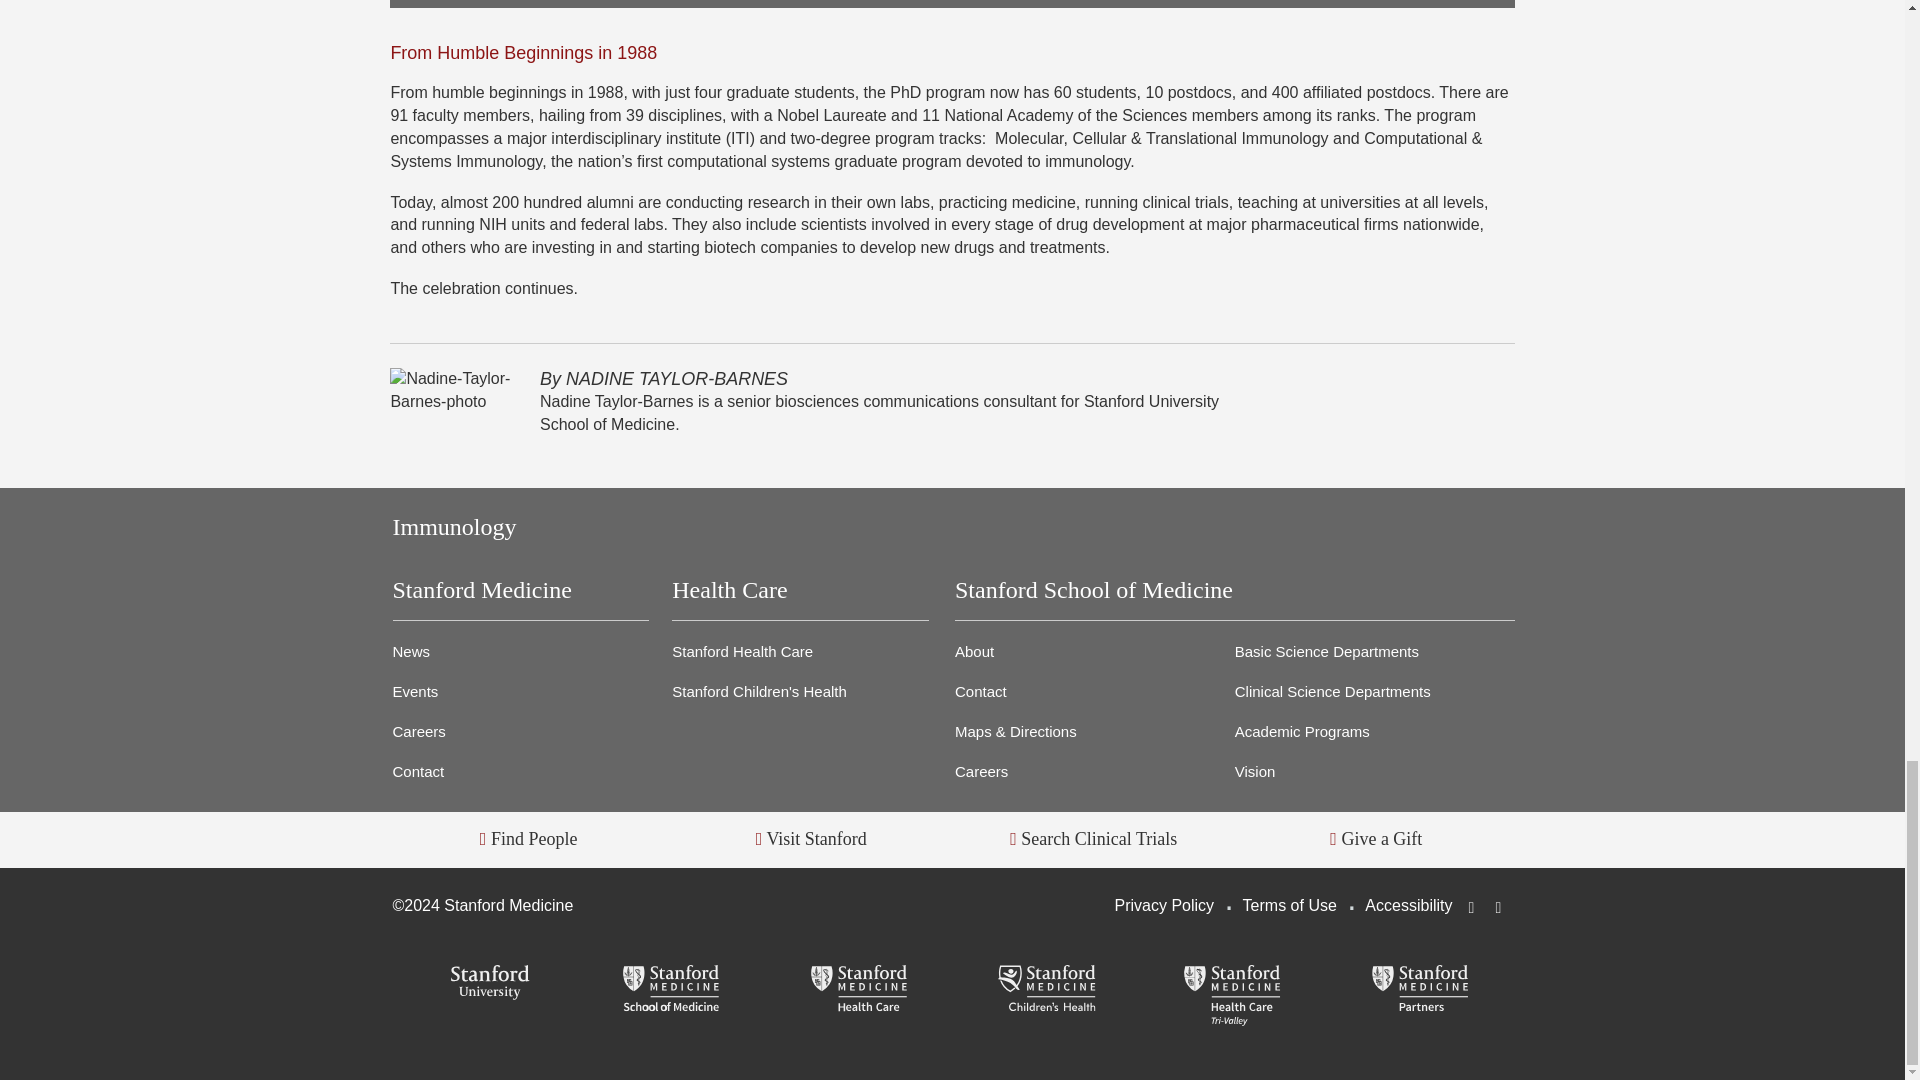  Describe the element at coordinates (1232, 996) in the screenshot. I see `Stanford Health Care Tri-Valley` at that location.